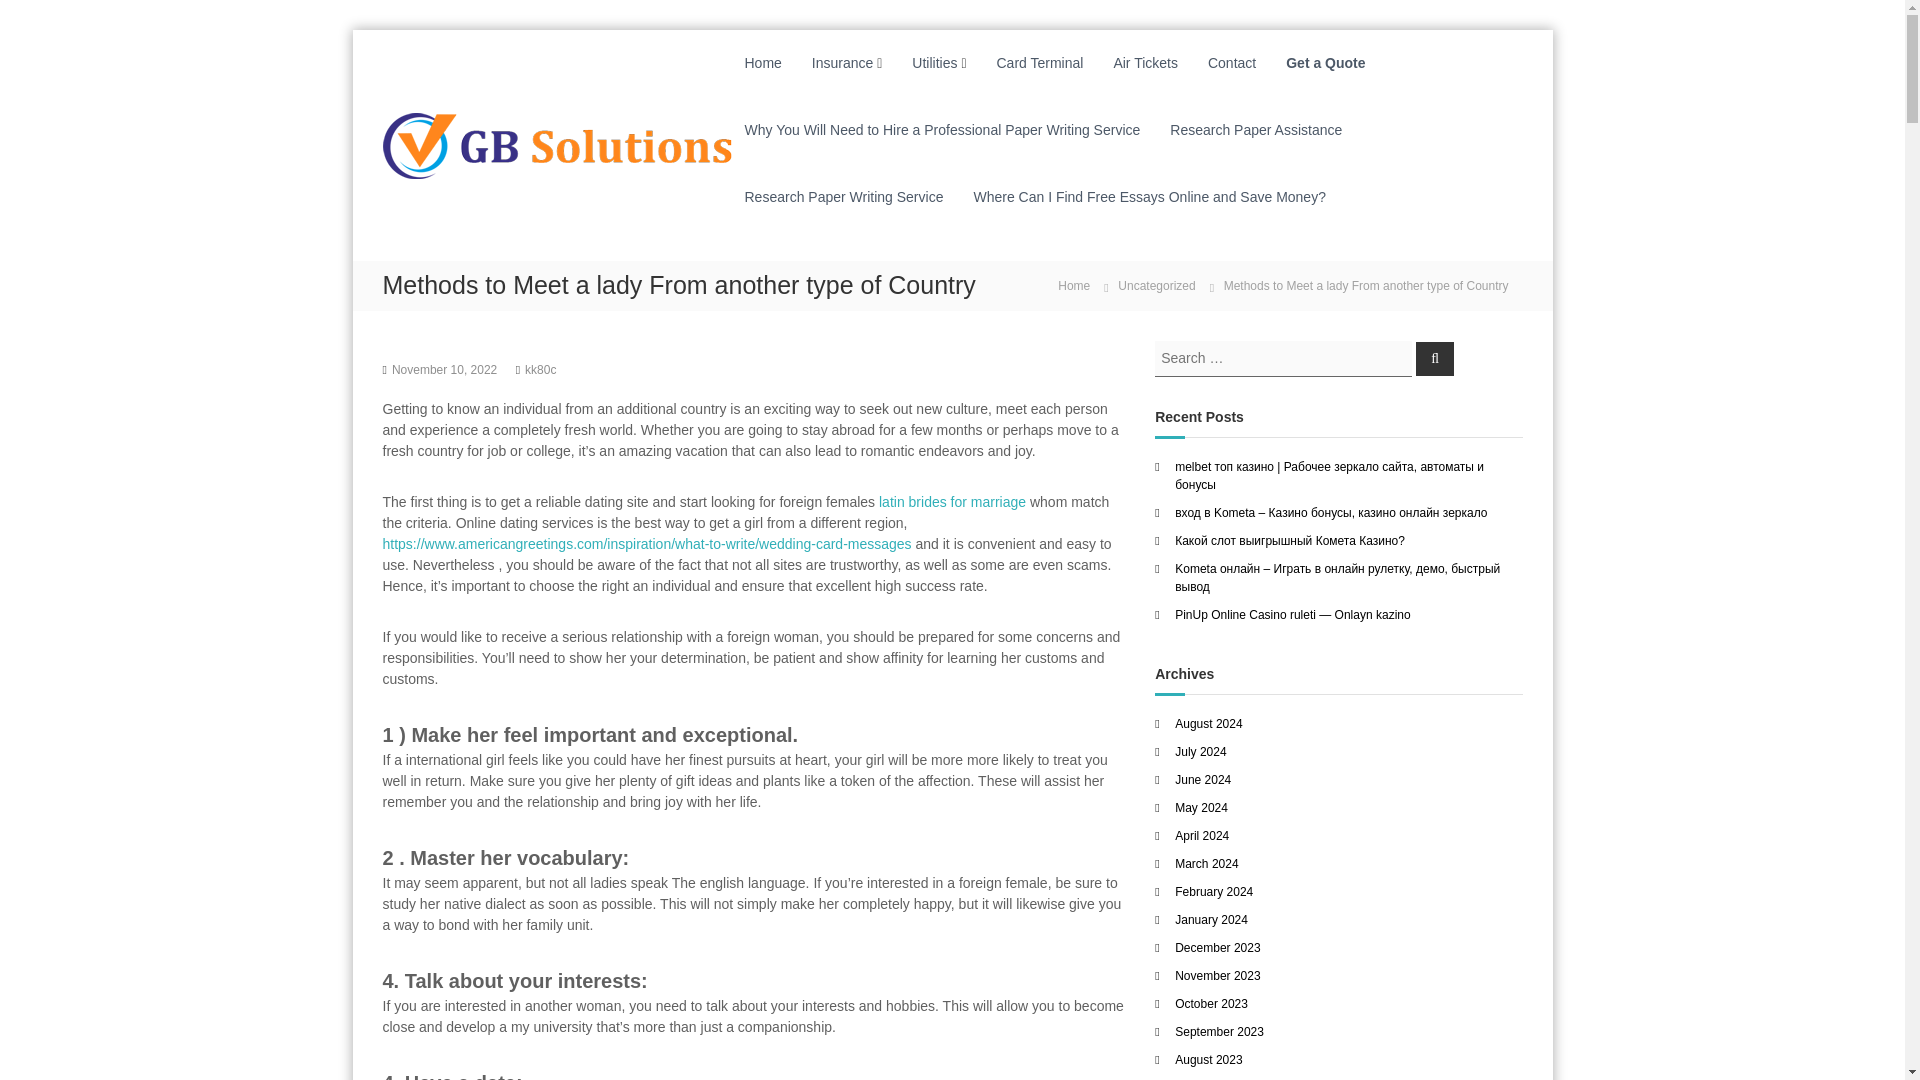  I want to click on Uncategorized, so click(1156, 285).